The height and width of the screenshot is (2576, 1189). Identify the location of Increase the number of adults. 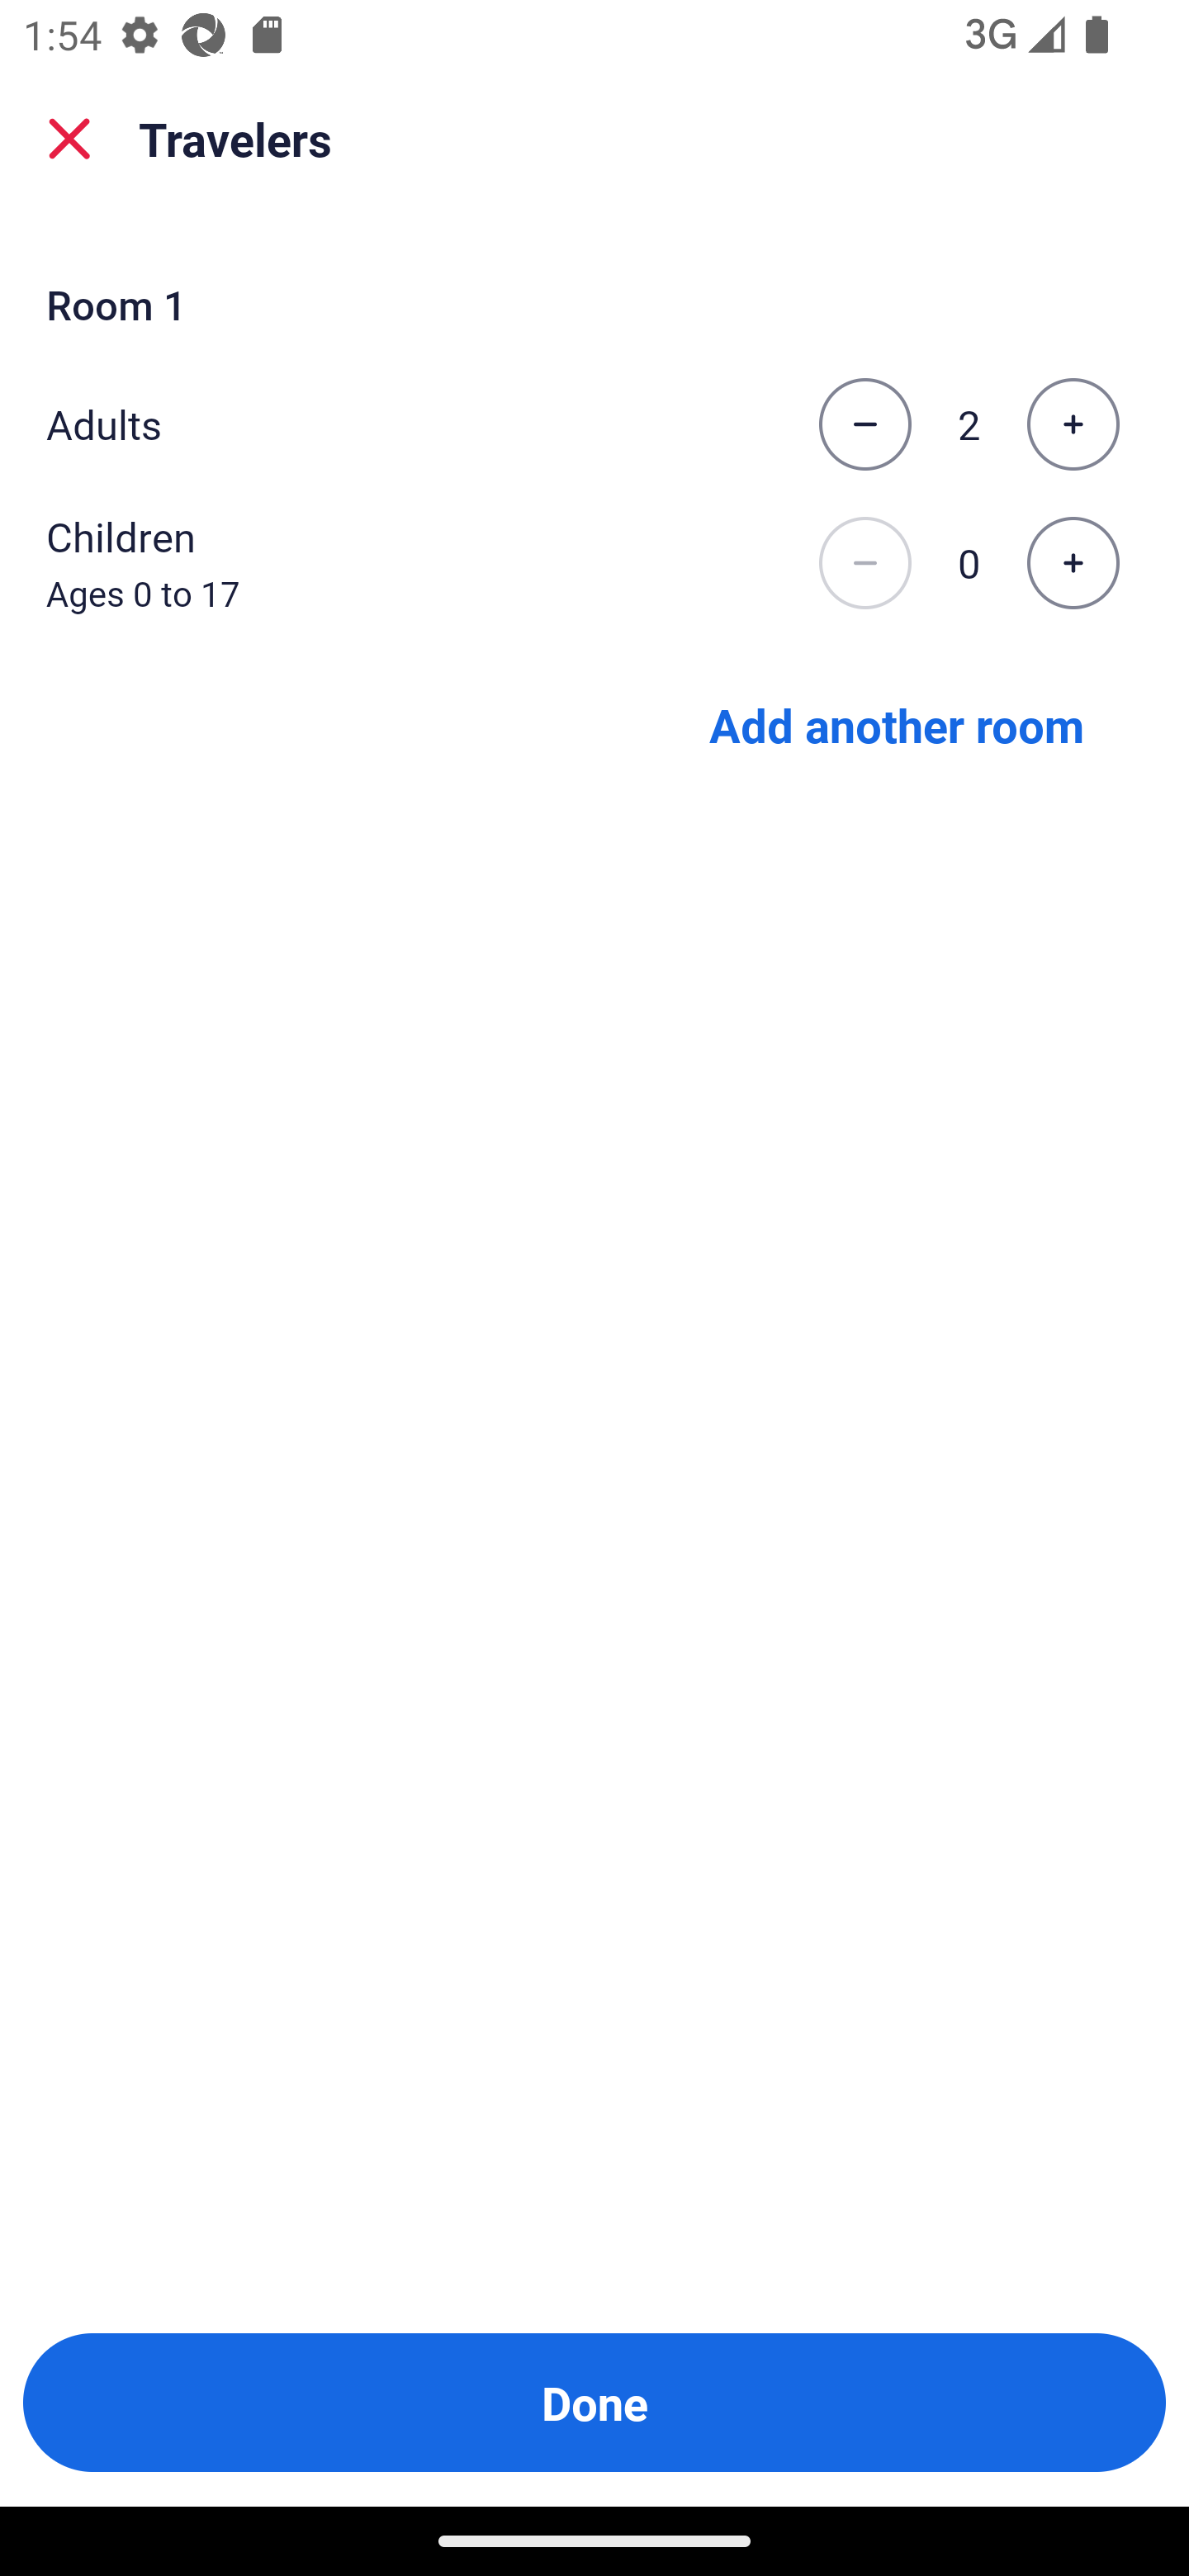
(1073, 424).